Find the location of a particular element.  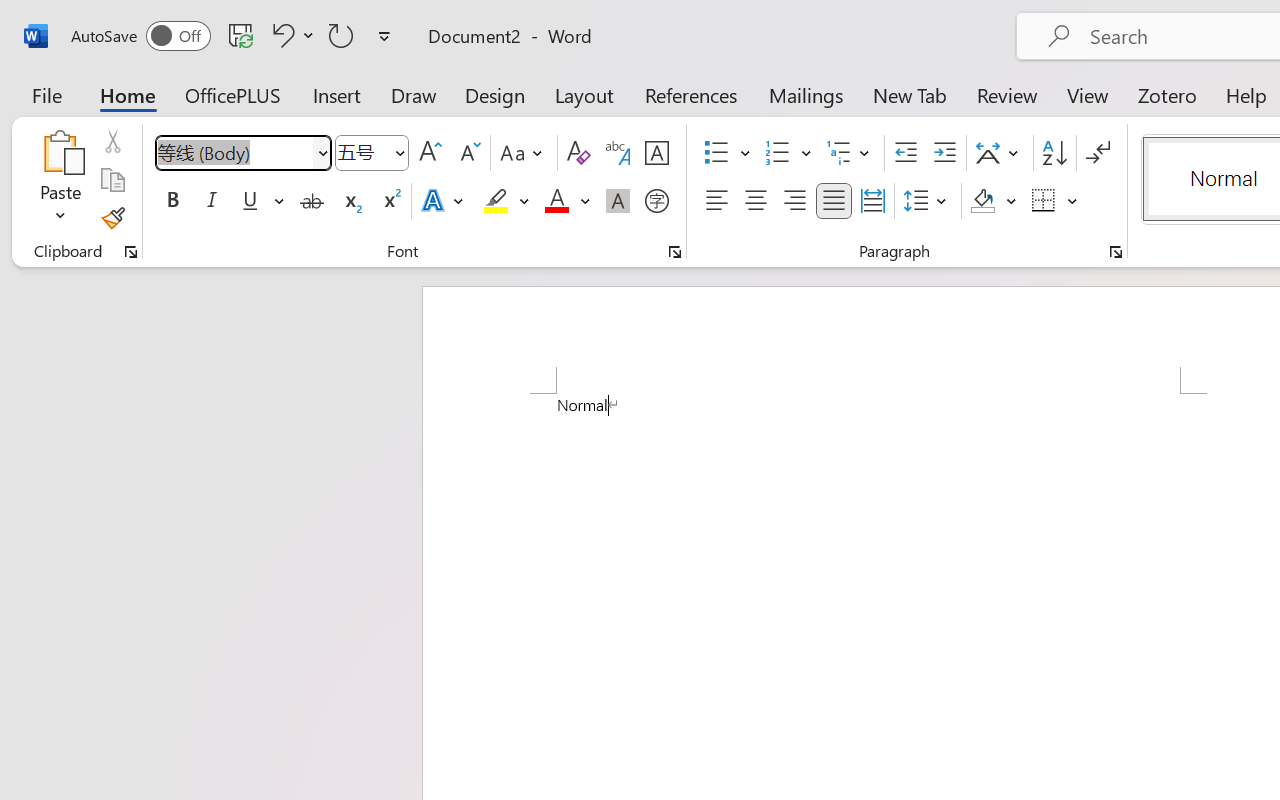

Home is located at coordinates (128, 94).